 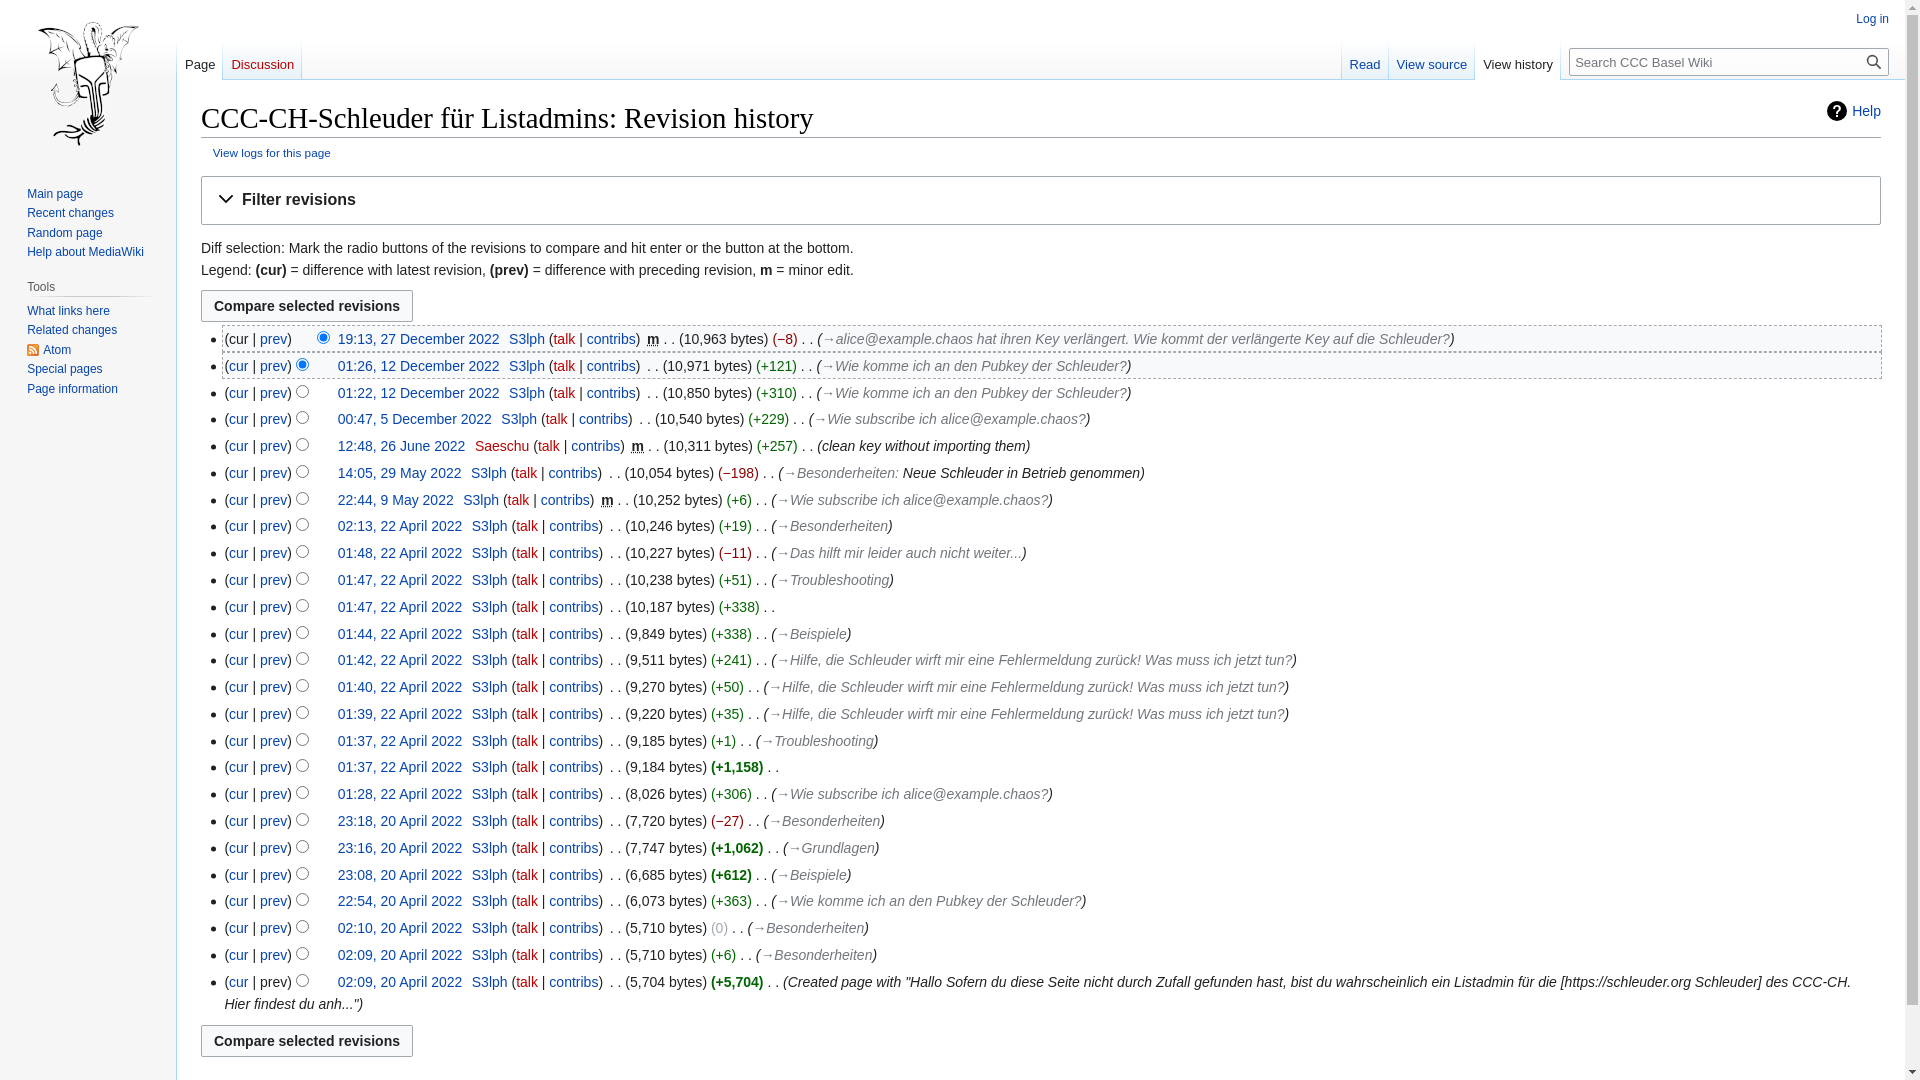 I want to click on Page, so click(x=200, y=60).